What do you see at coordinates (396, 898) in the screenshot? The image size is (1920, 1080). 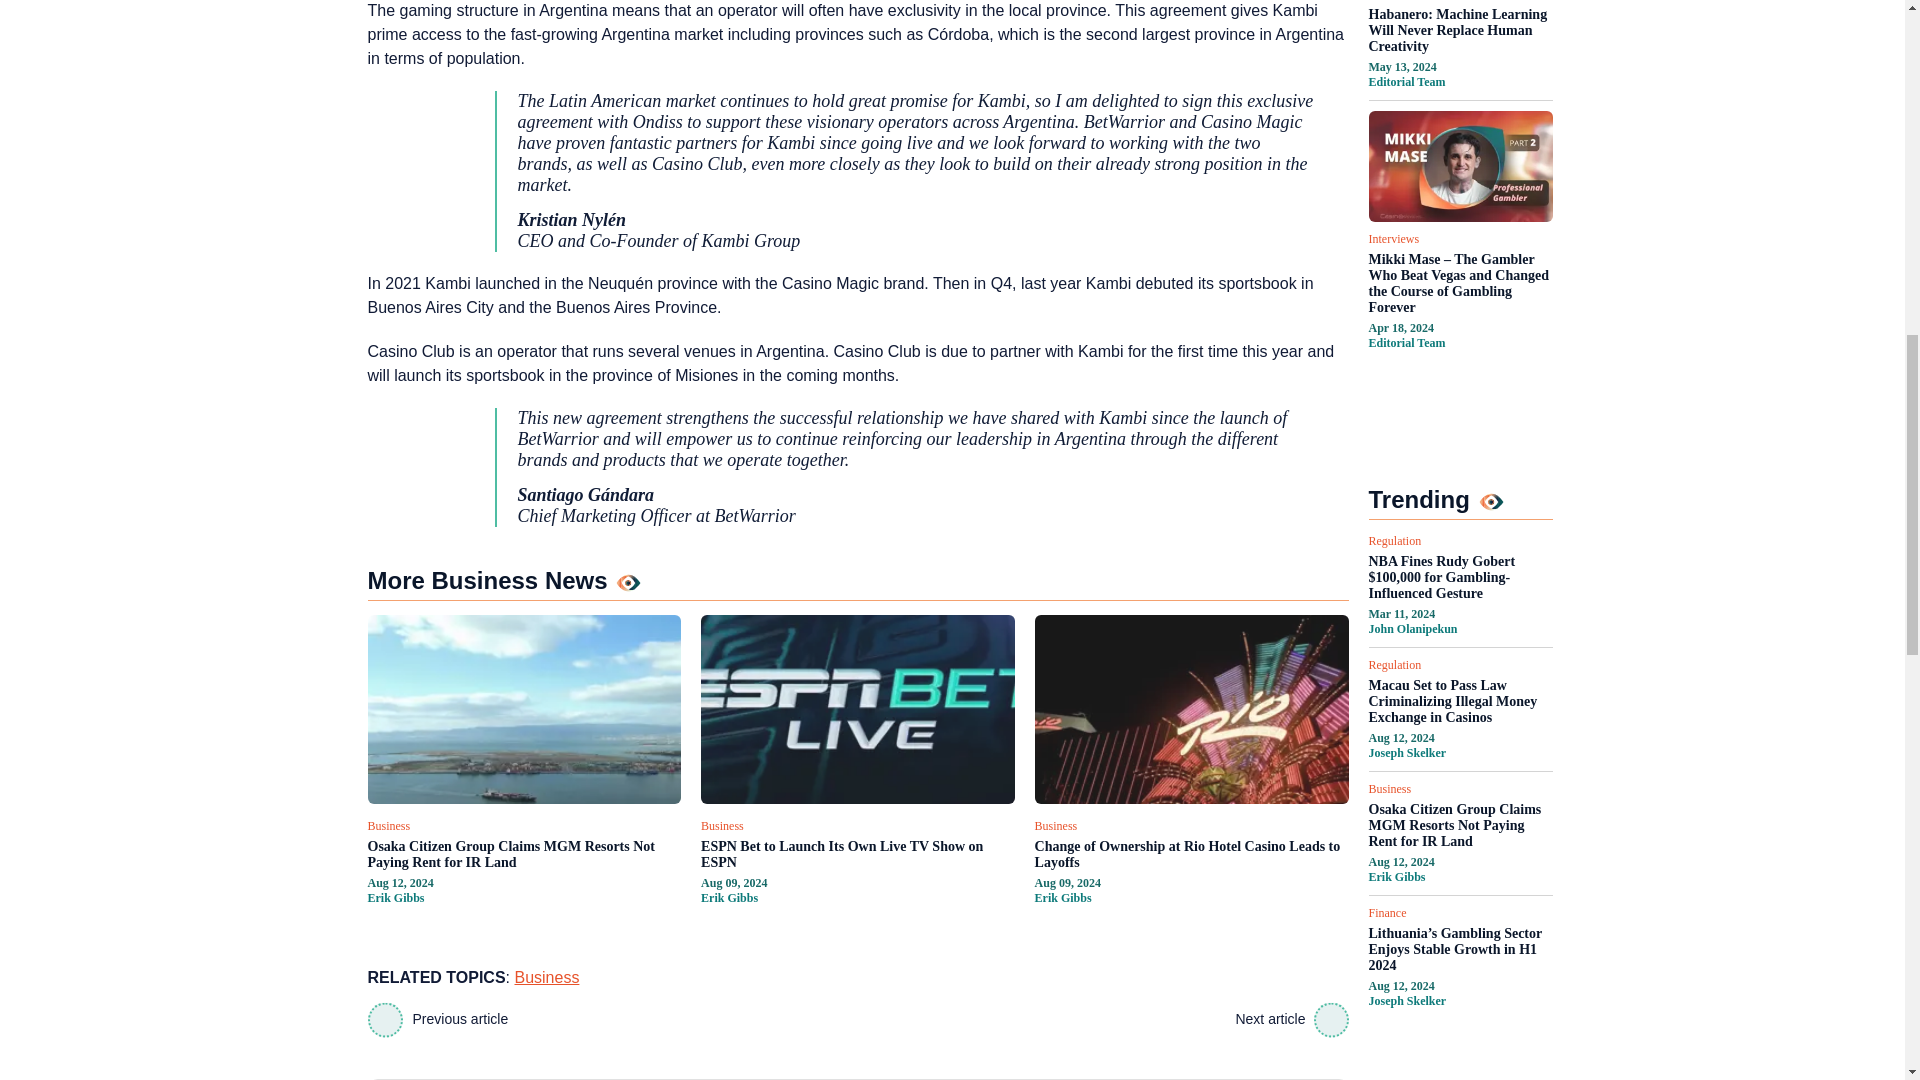 I see `Erik Gibbs` at bounding box center [396, 898].